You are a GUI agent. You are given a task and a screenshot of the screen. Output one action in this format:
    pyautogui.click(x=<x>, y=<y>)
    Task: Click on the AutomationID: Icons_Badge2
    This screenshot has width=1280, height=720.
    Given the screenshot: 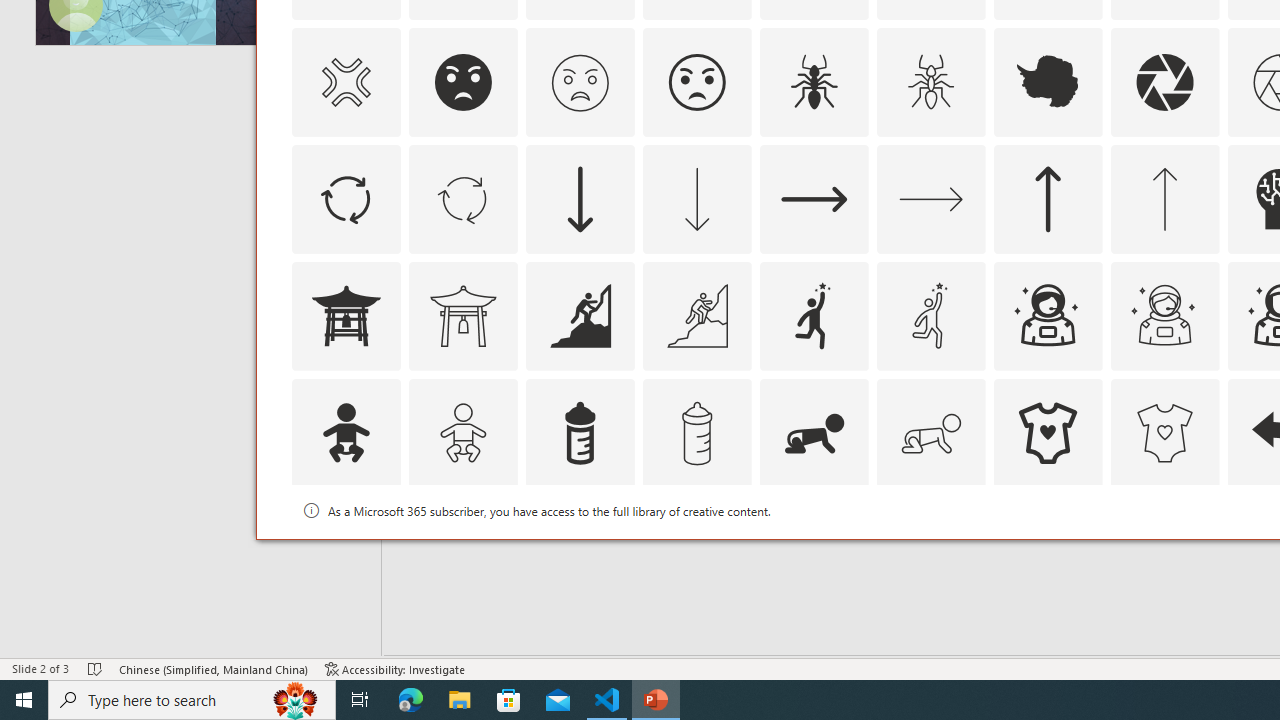 What is the action you would take?
    pyautogui.click(x=463, y=550)
    